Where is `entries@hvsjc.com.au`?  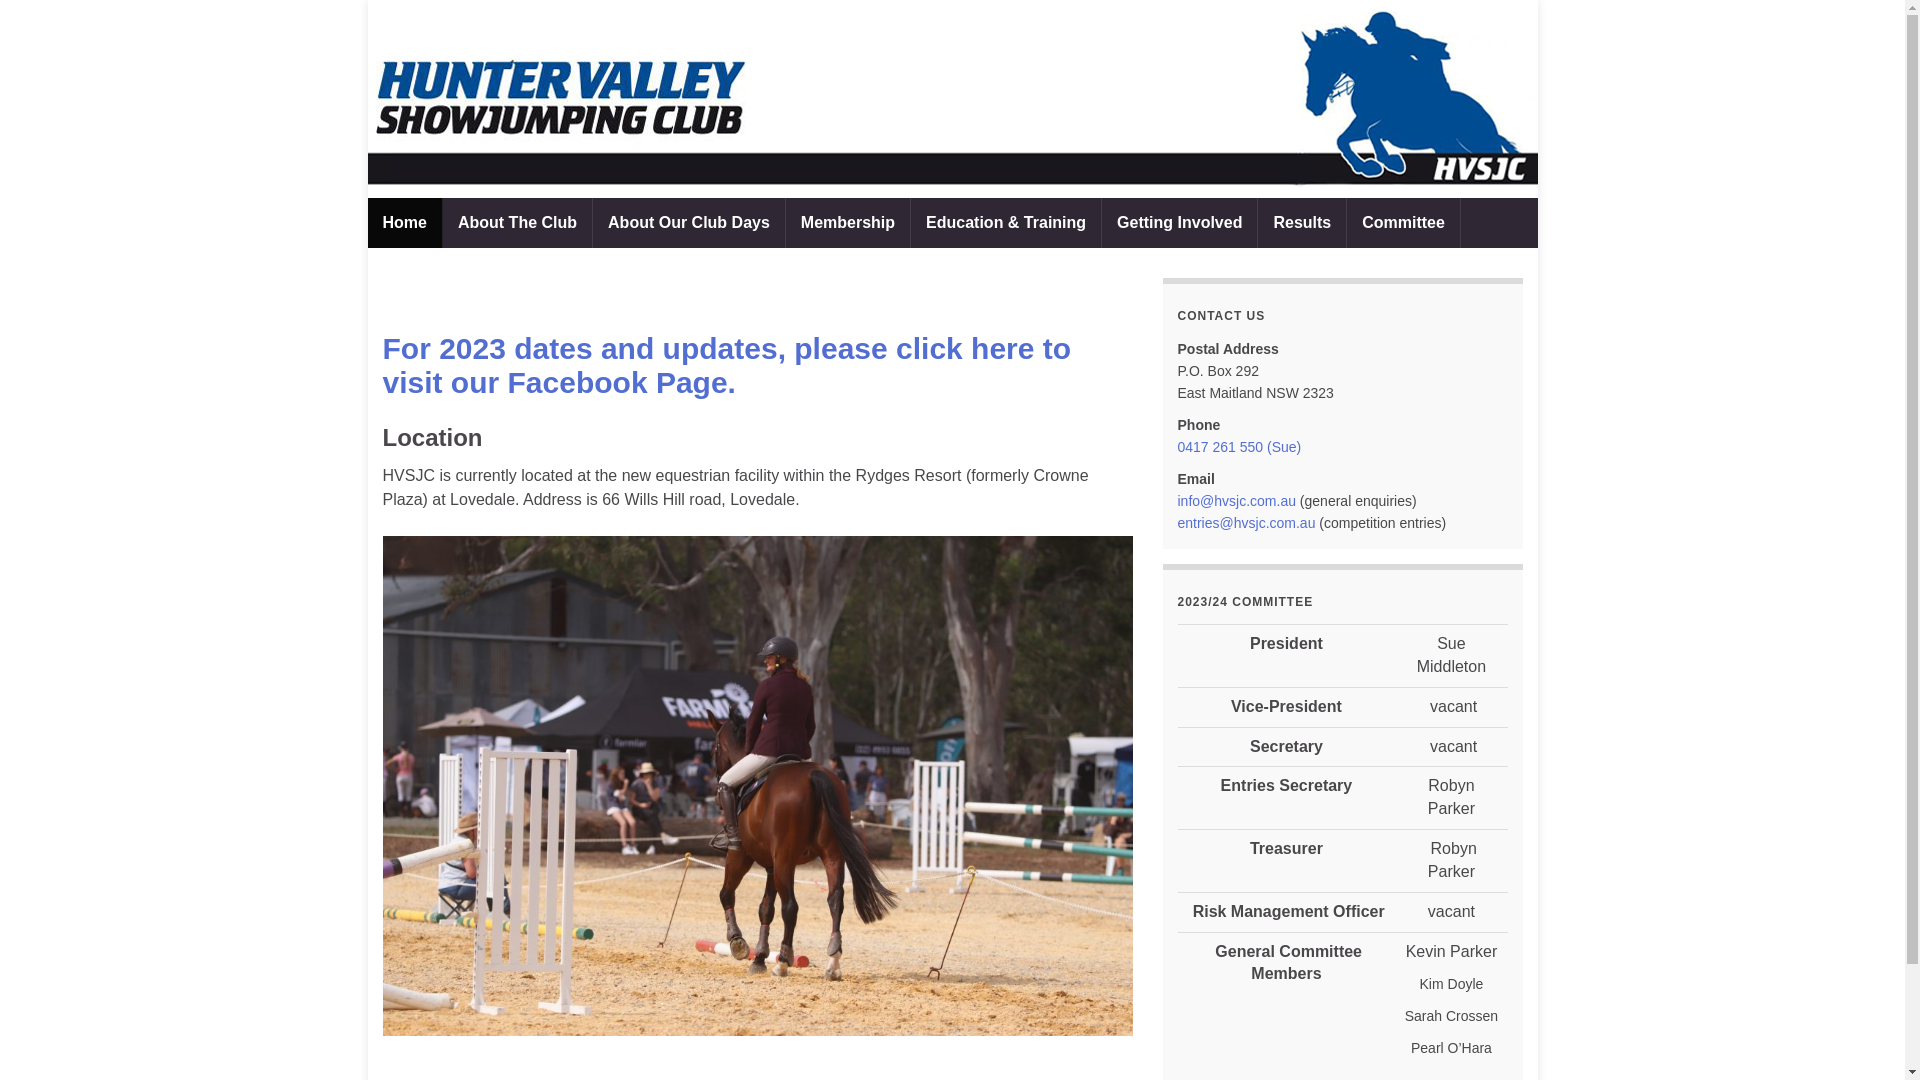
entries@hvsjc.com.au is located at coordinates (1247, 523).